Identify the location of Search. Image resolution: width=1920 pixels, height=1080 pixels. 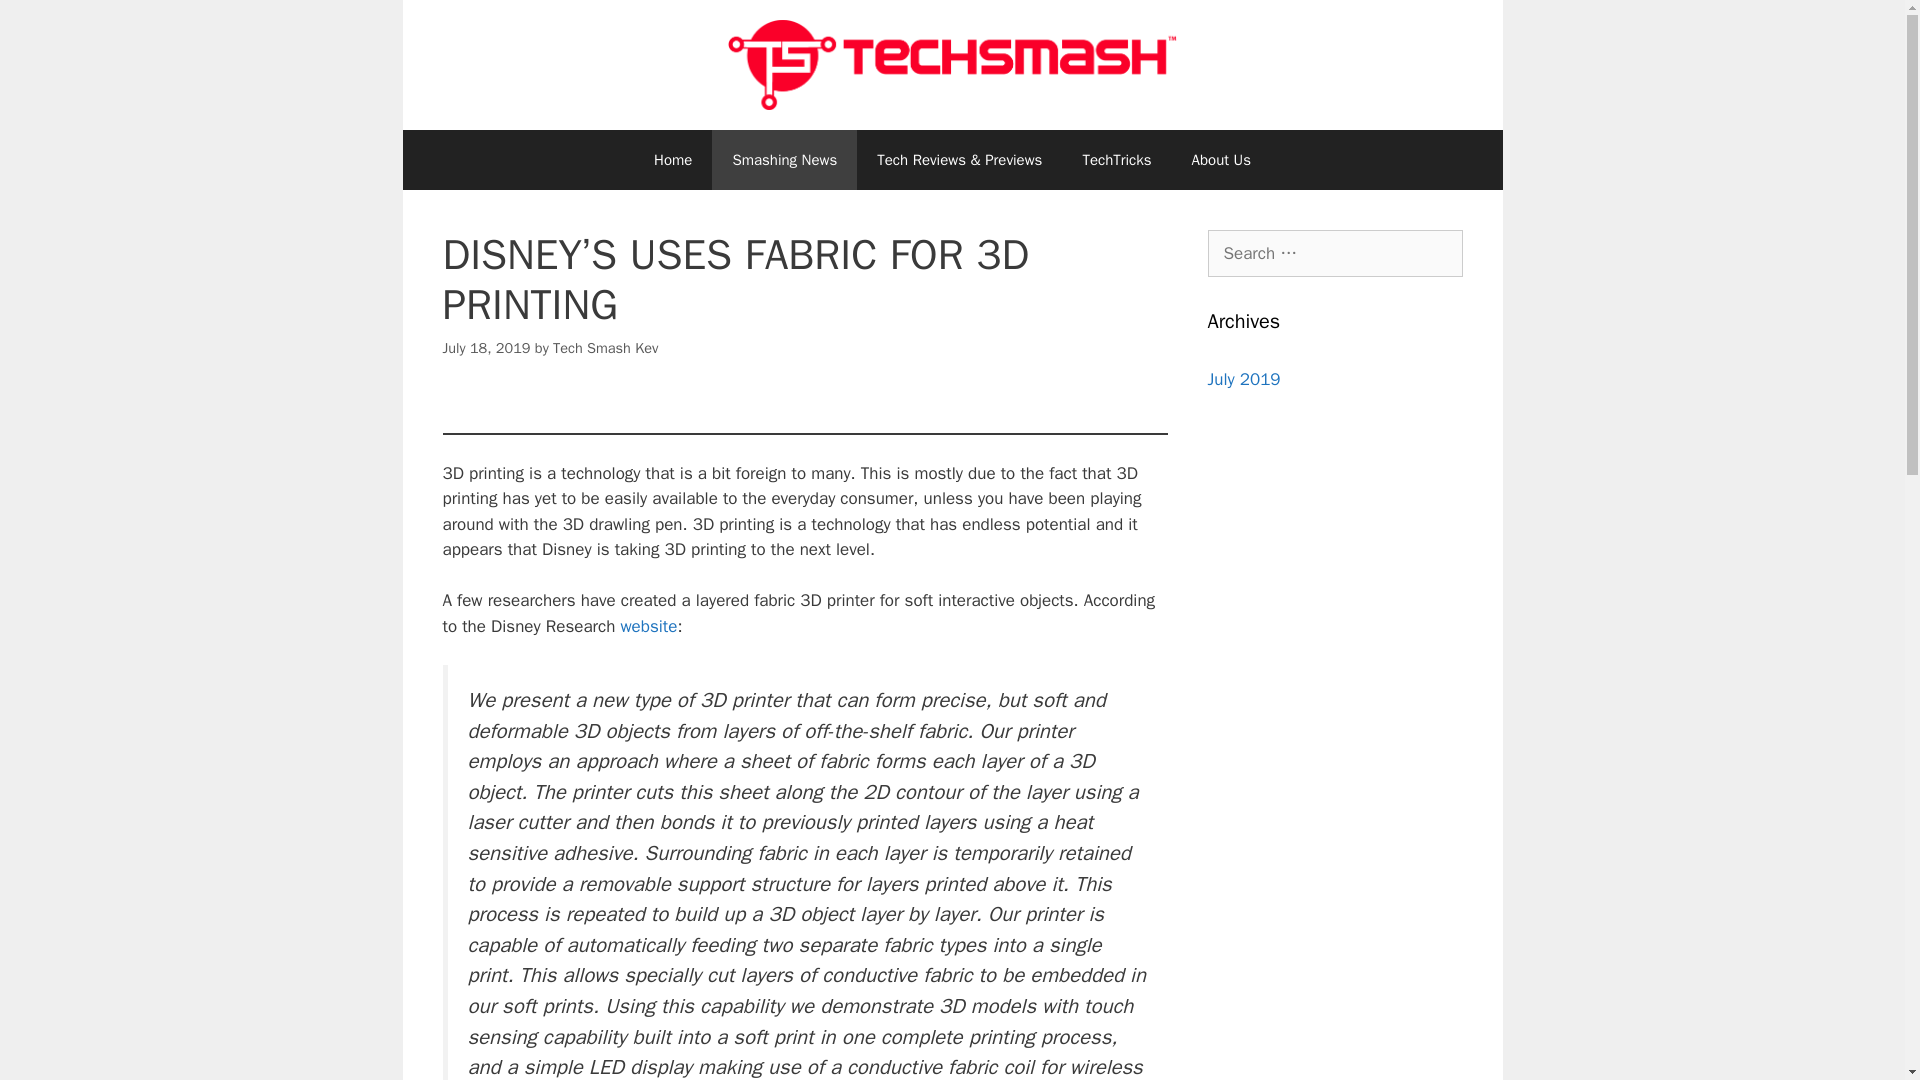
(47, 24).